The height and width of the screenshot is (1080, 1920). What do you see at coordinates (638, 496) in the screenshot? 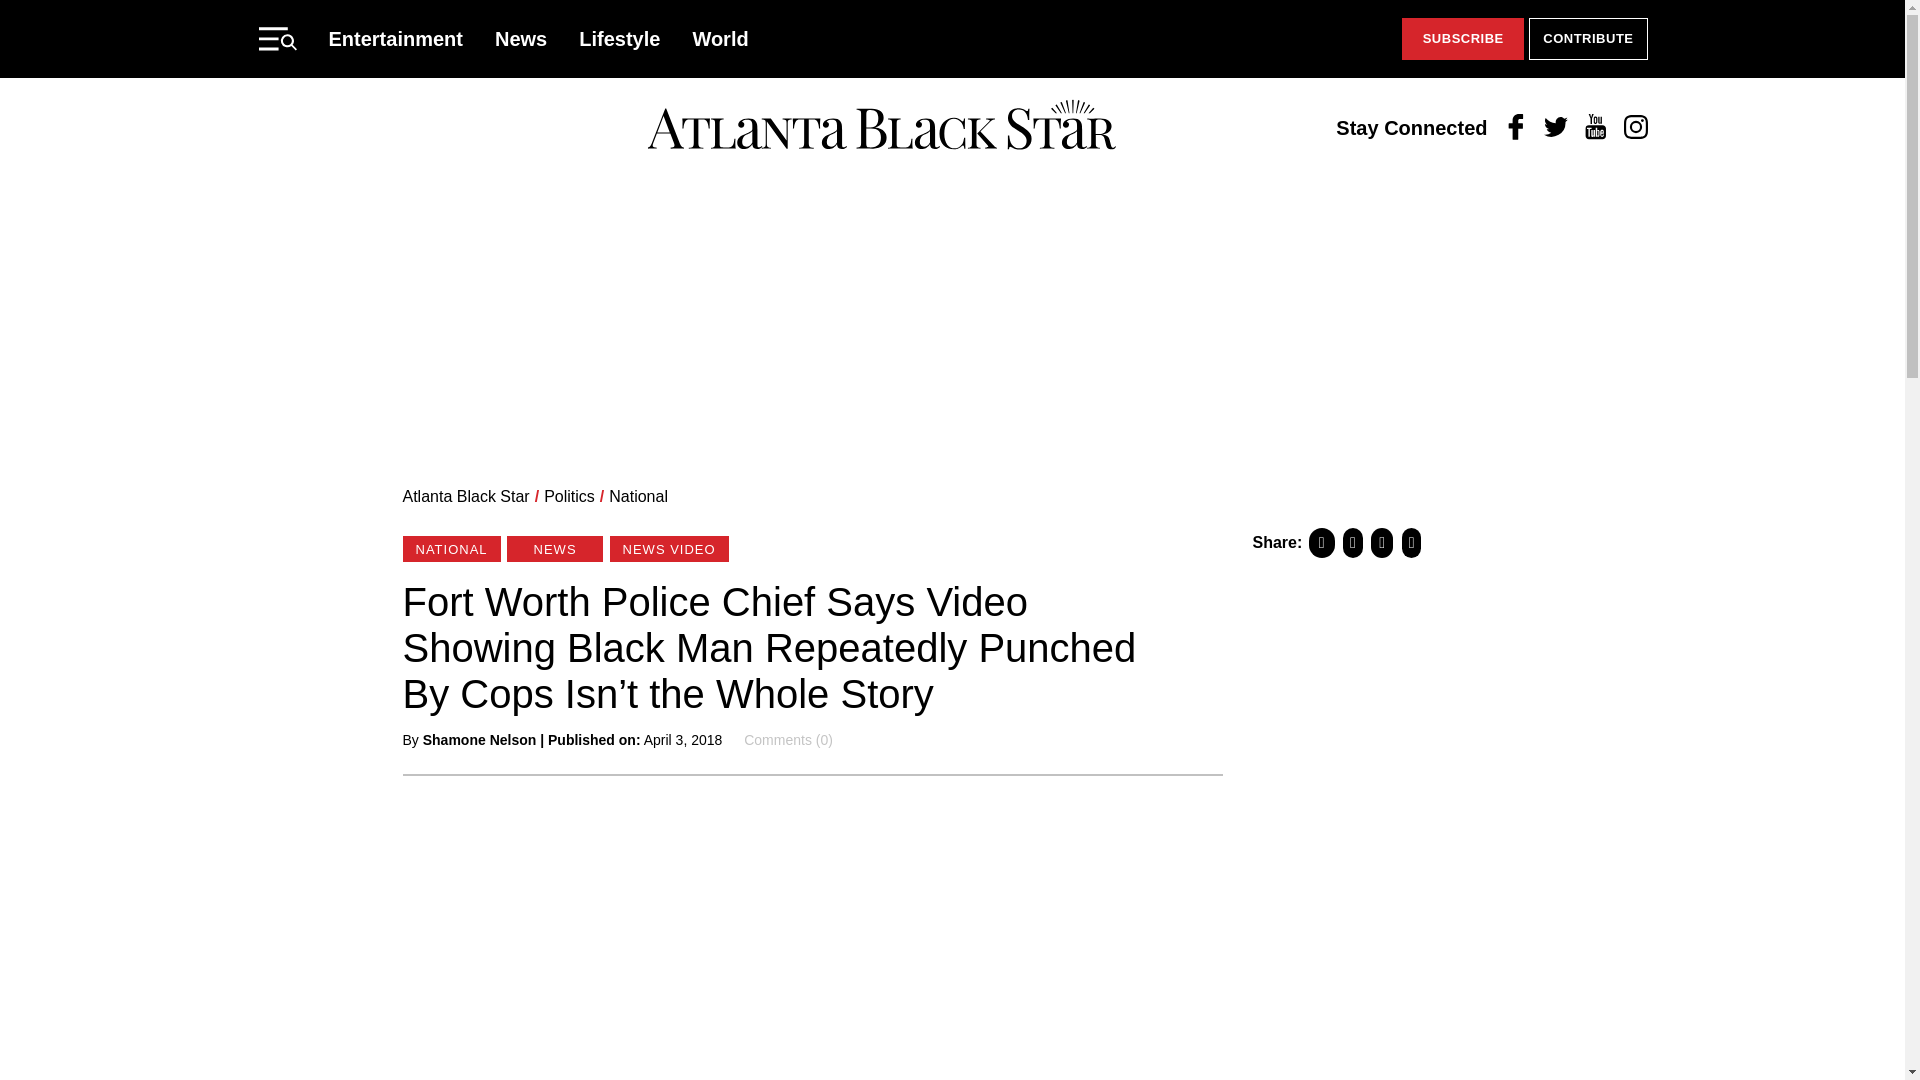
I see `National` at bounding box center [638, 496].